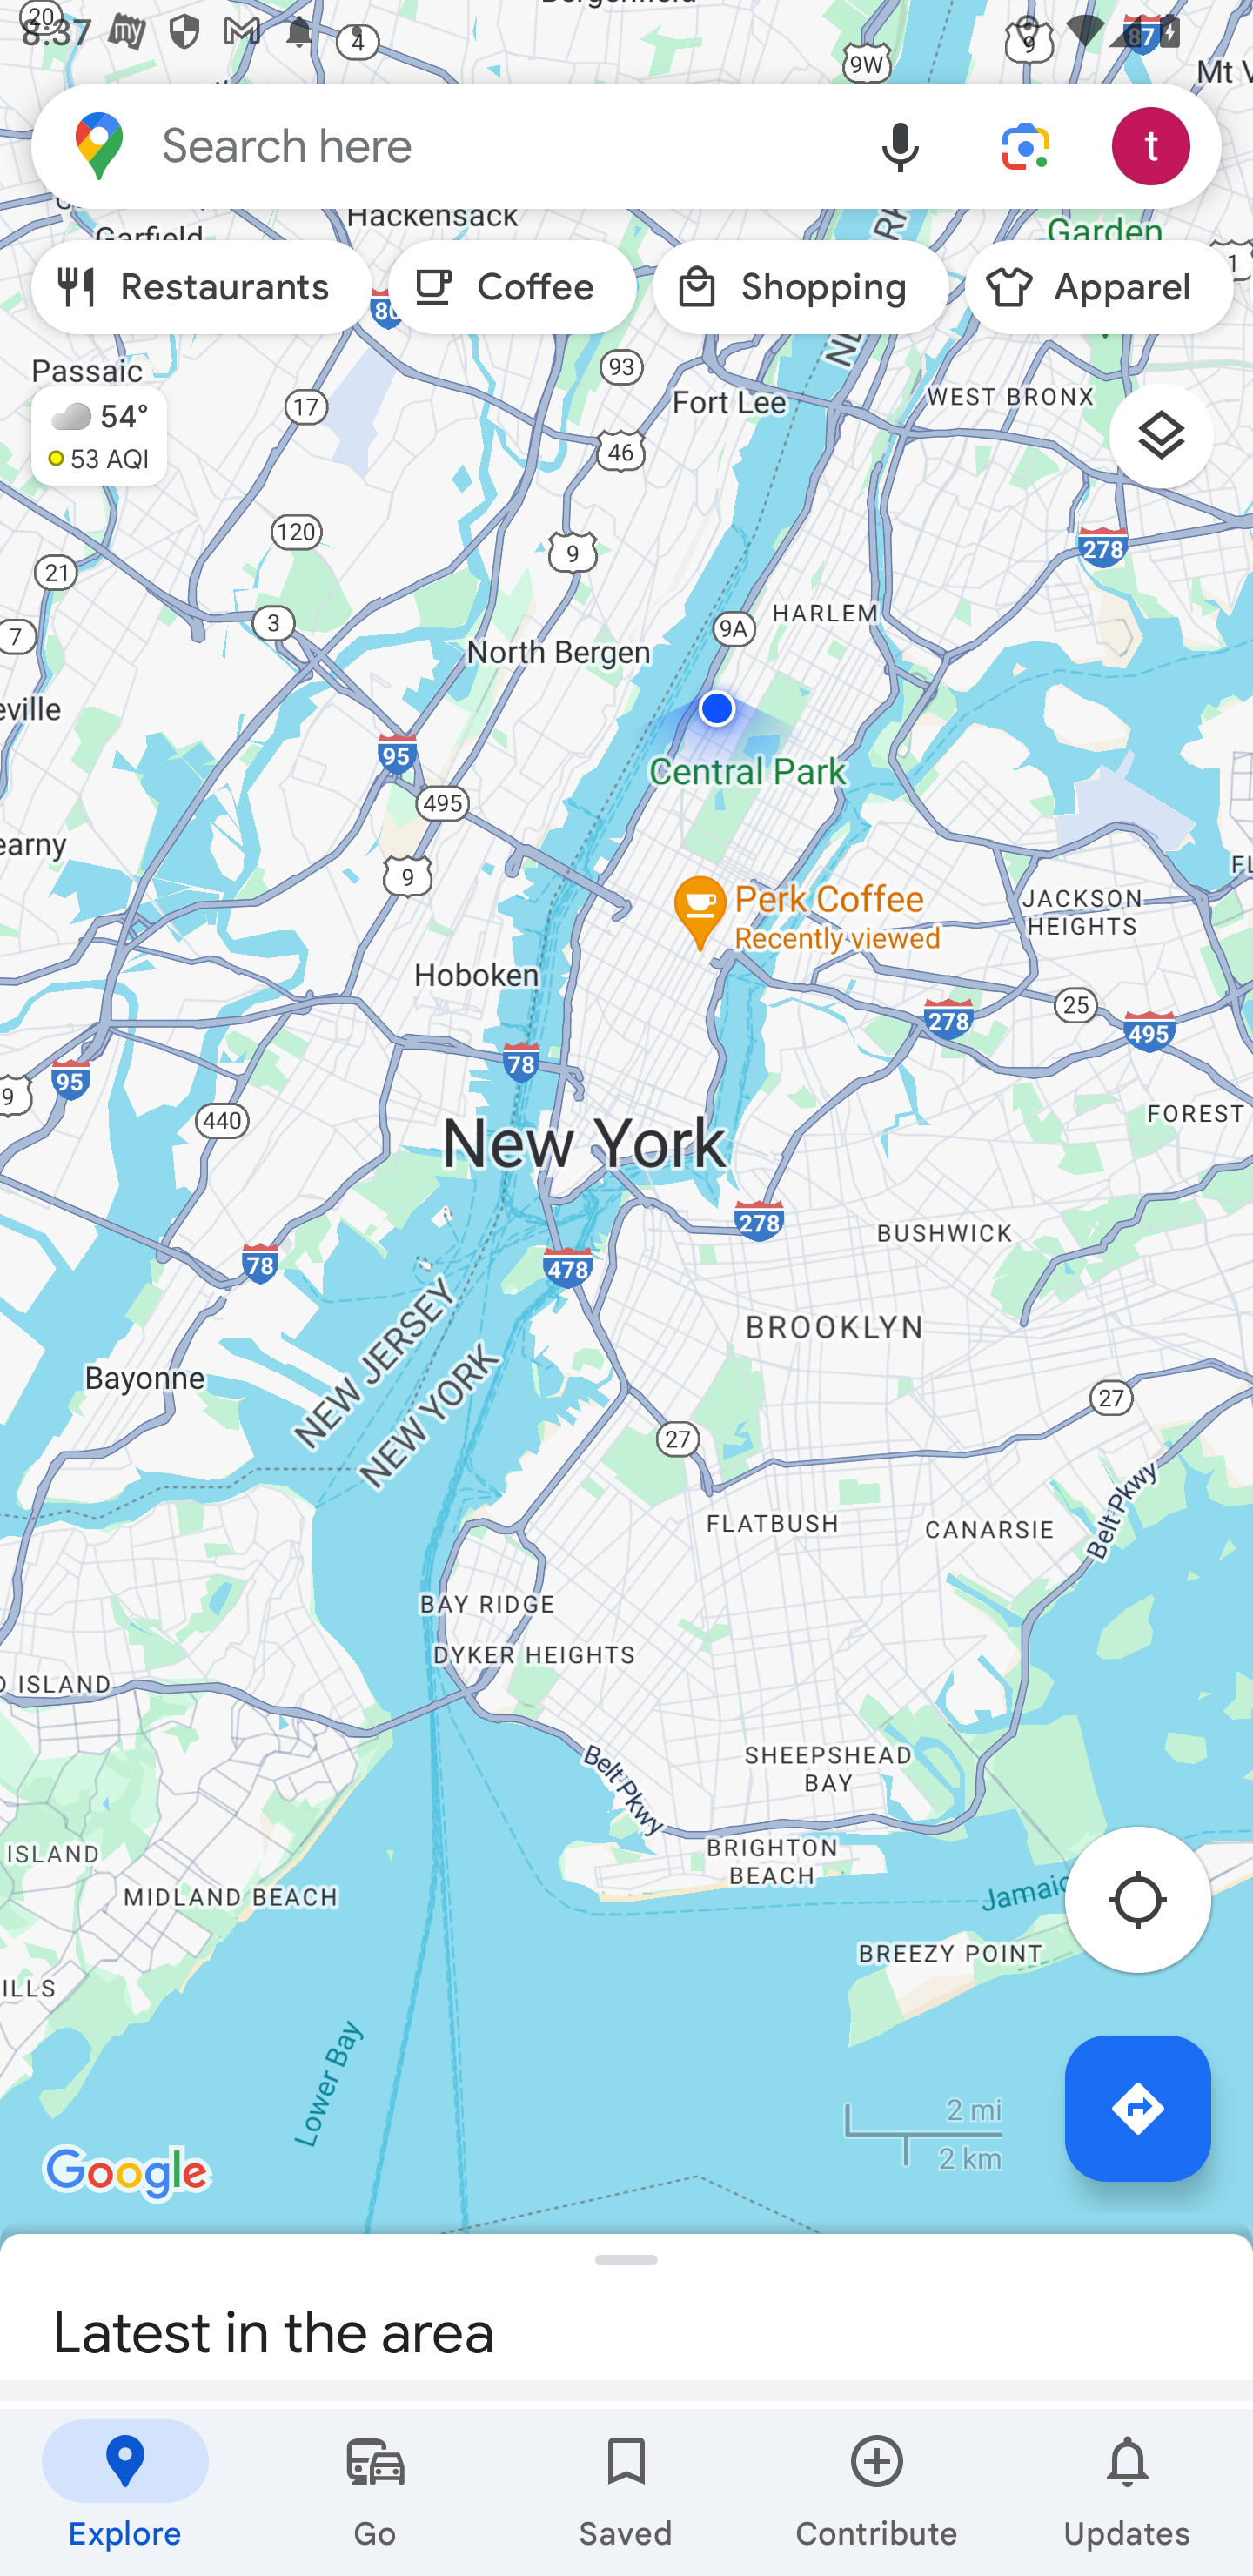 The image size is (1253, 2576). What do you see at coordinates (1099, 287) in the screenshot?
I see `Apparel Search for Apparel` at bounding box center [1099, 287].